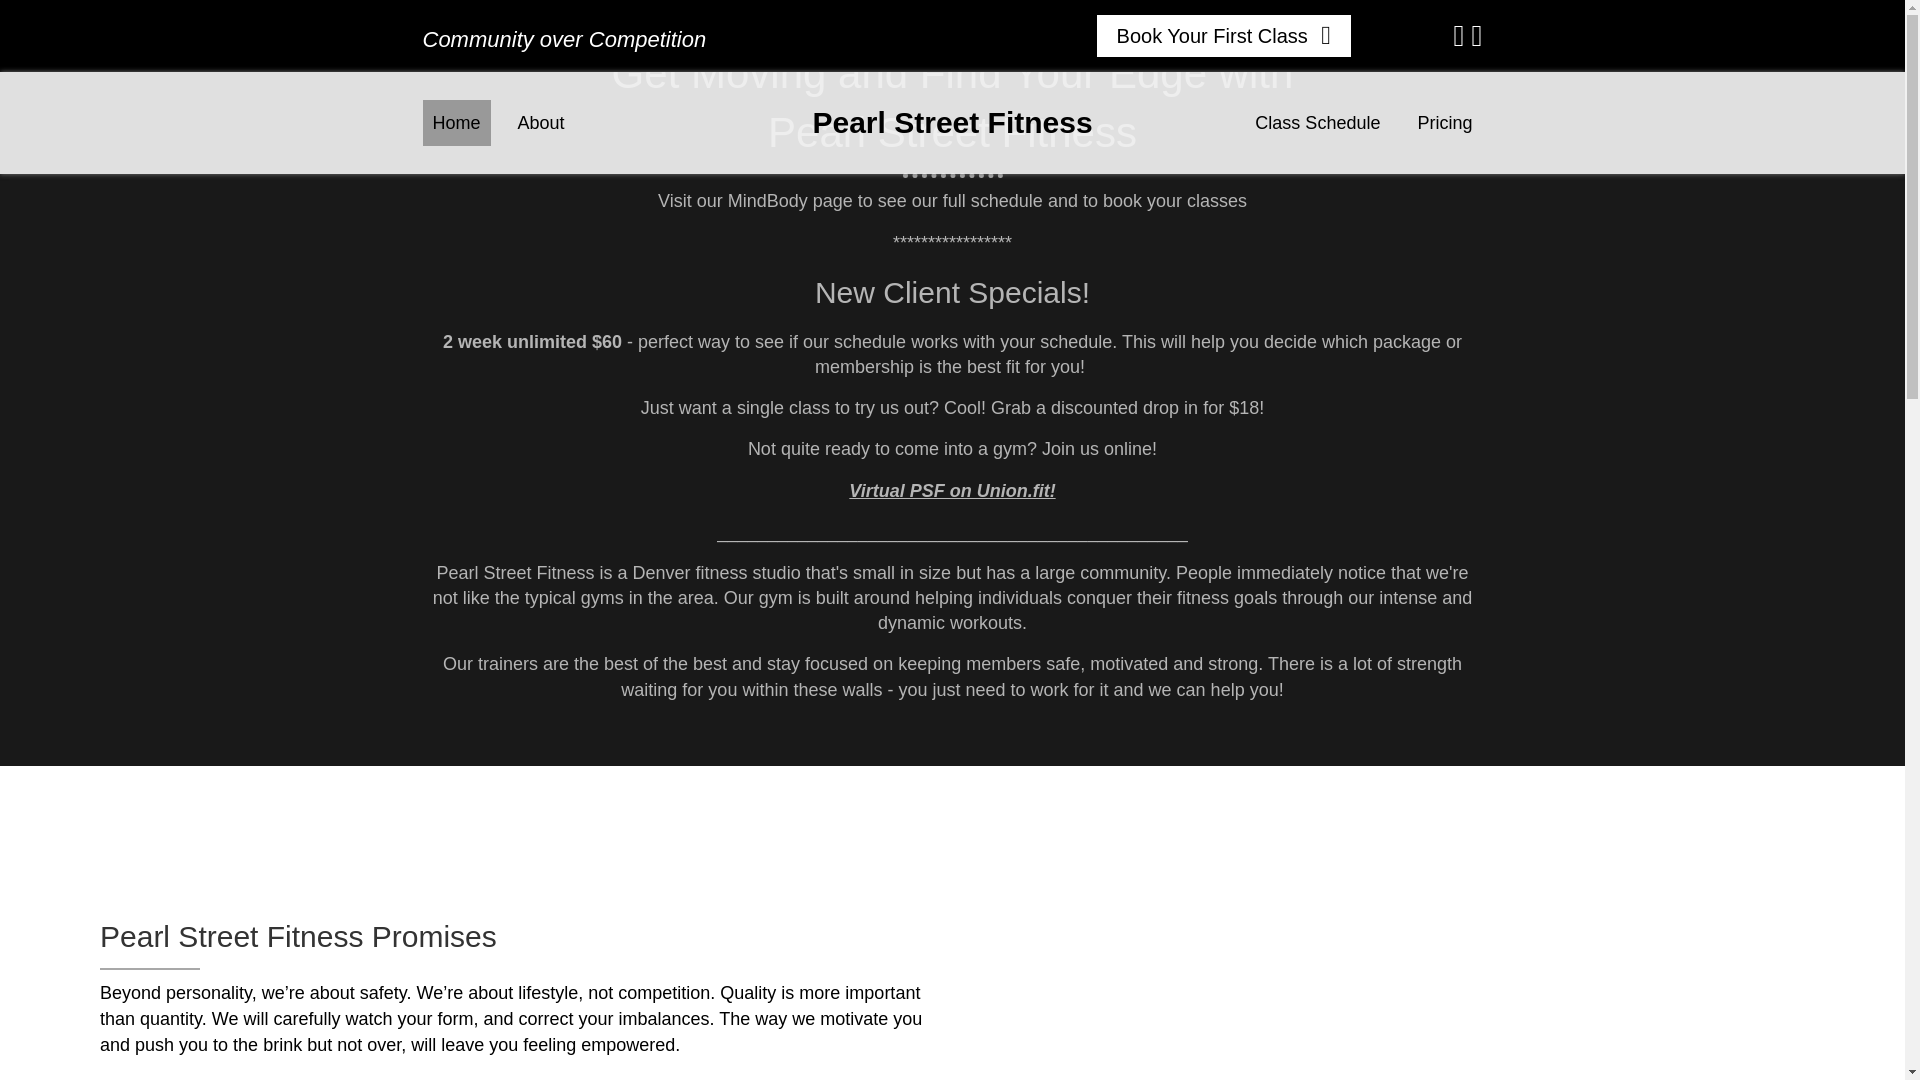  What do you see at coordinates (1444, 122) in the screenshot?
I see `Pricing` at bounding box center [1444, 122].